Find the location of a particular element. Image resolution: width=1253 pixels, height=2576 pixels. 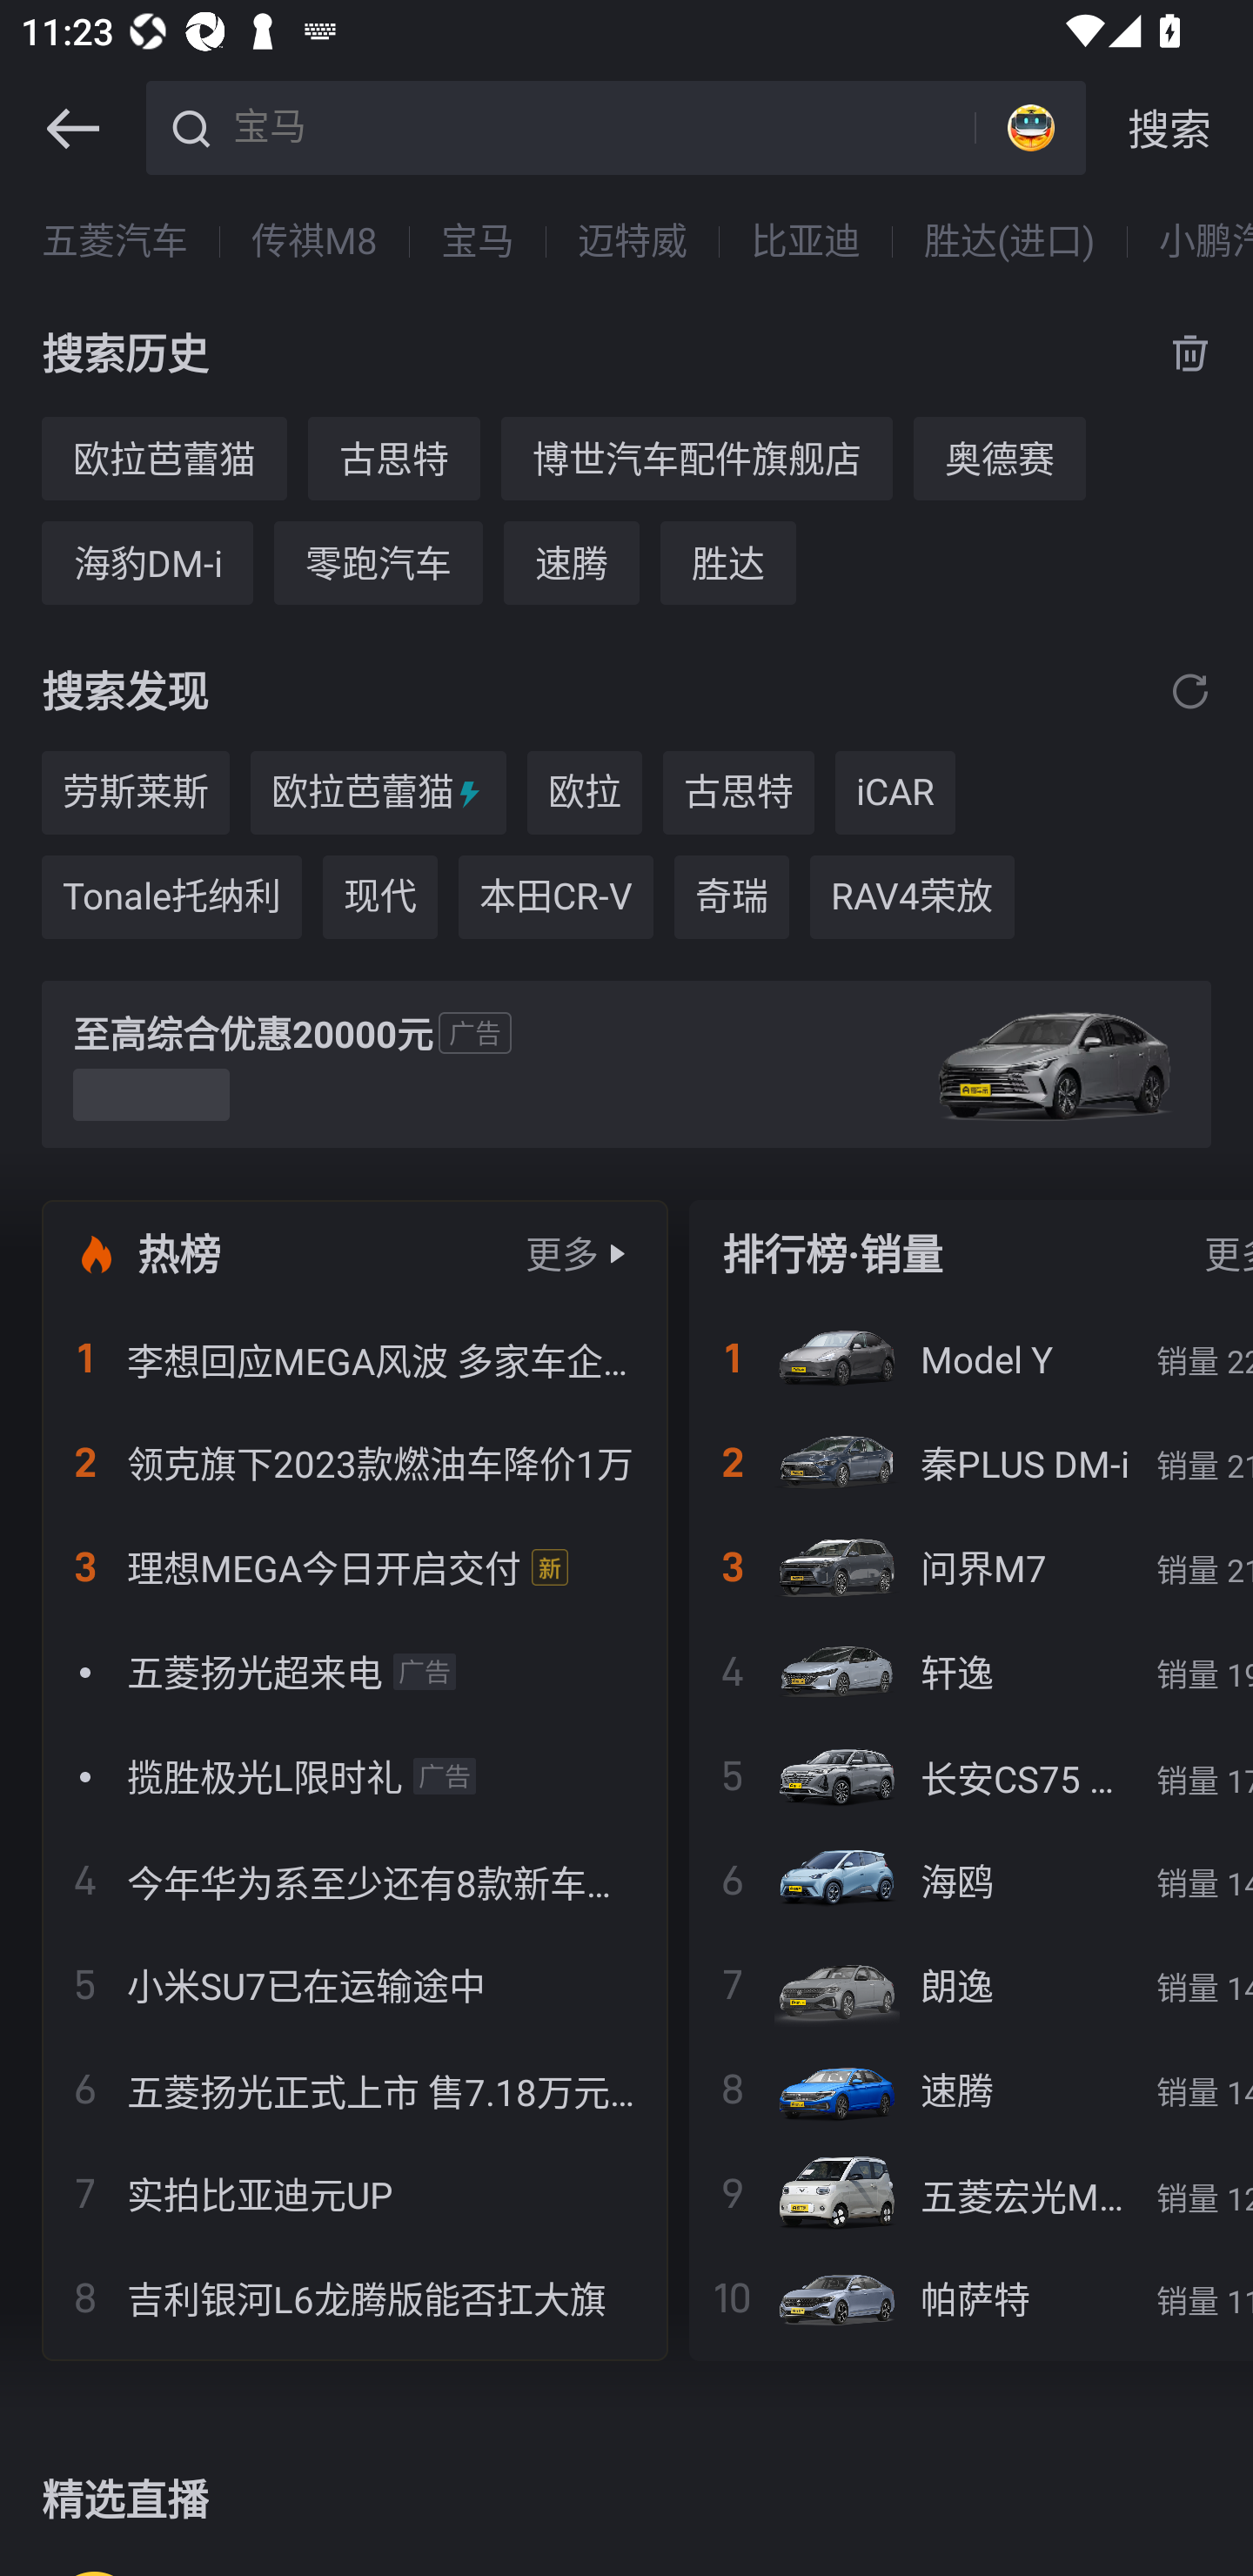

RAV4荣放 is located at coordinates (912, 897).